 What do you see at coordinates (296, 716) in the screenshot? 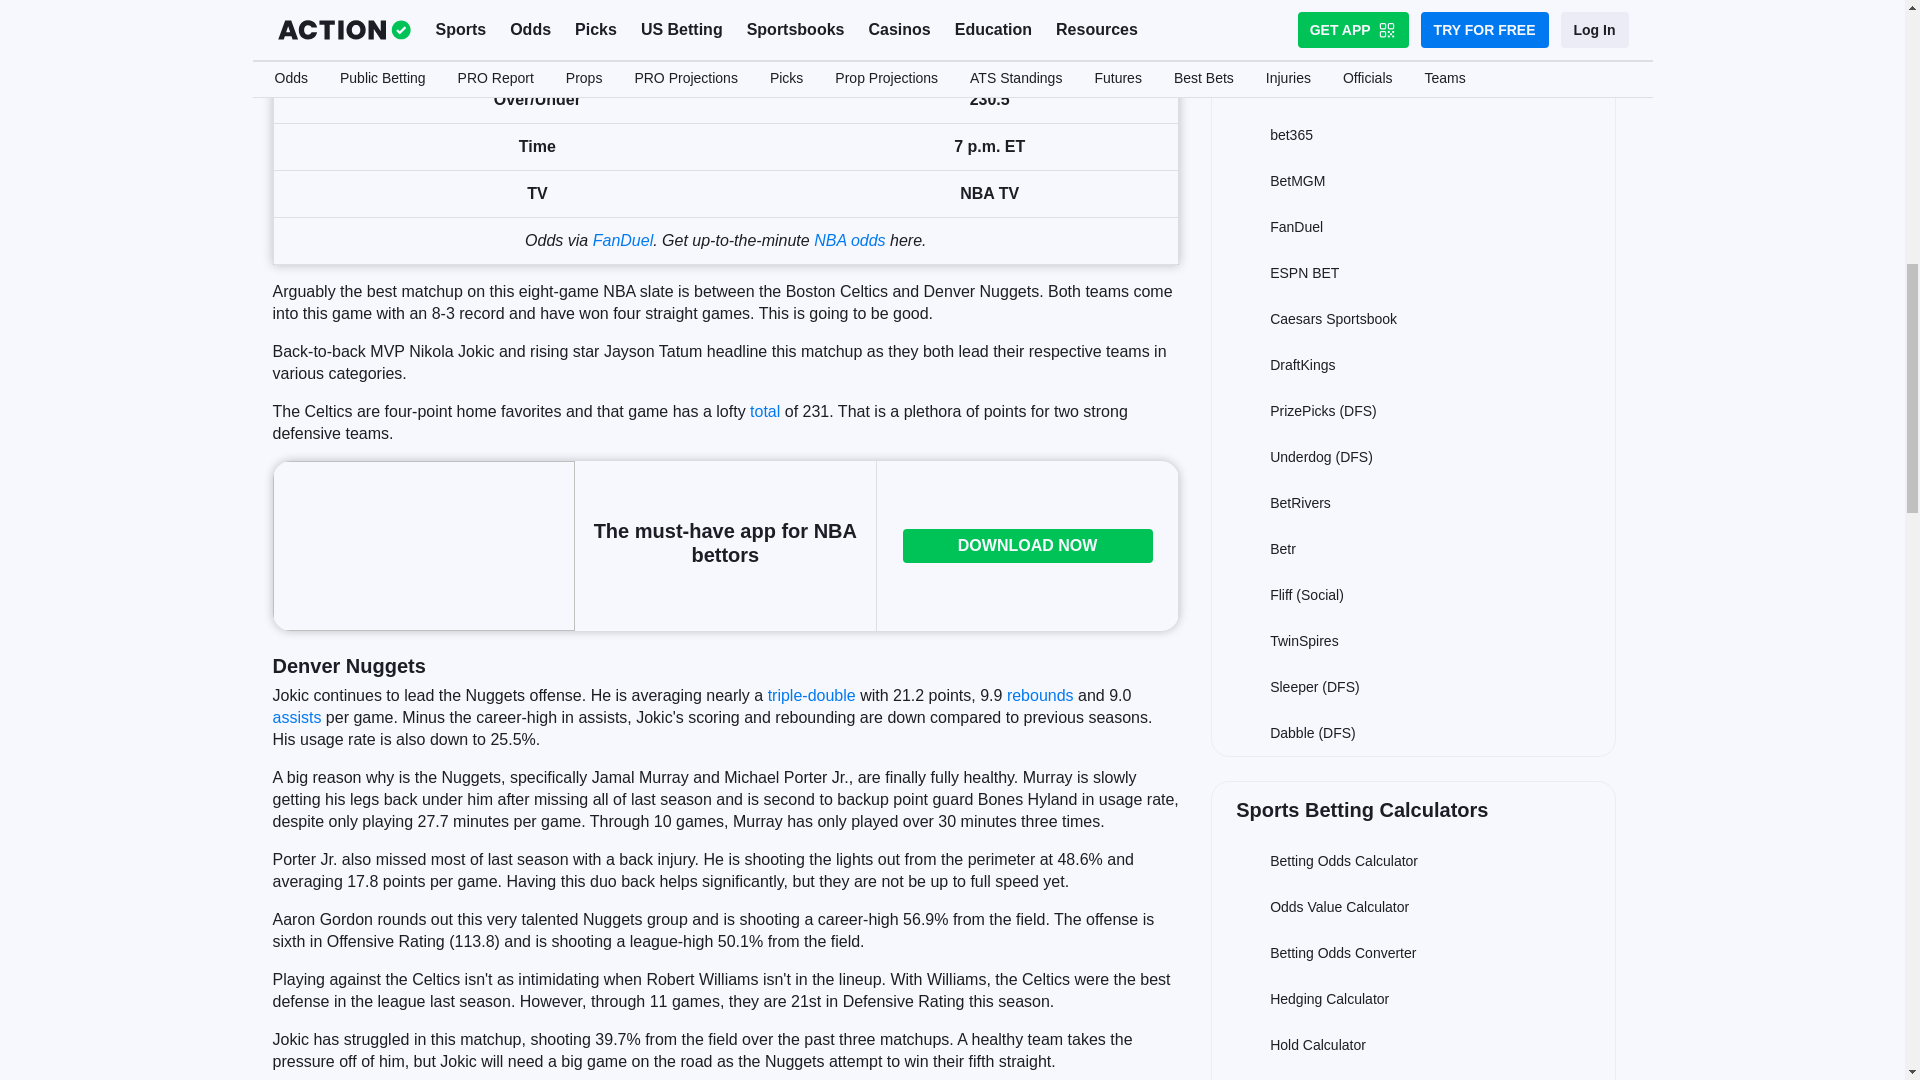
I see `assists` at bounding box center [296, 716].